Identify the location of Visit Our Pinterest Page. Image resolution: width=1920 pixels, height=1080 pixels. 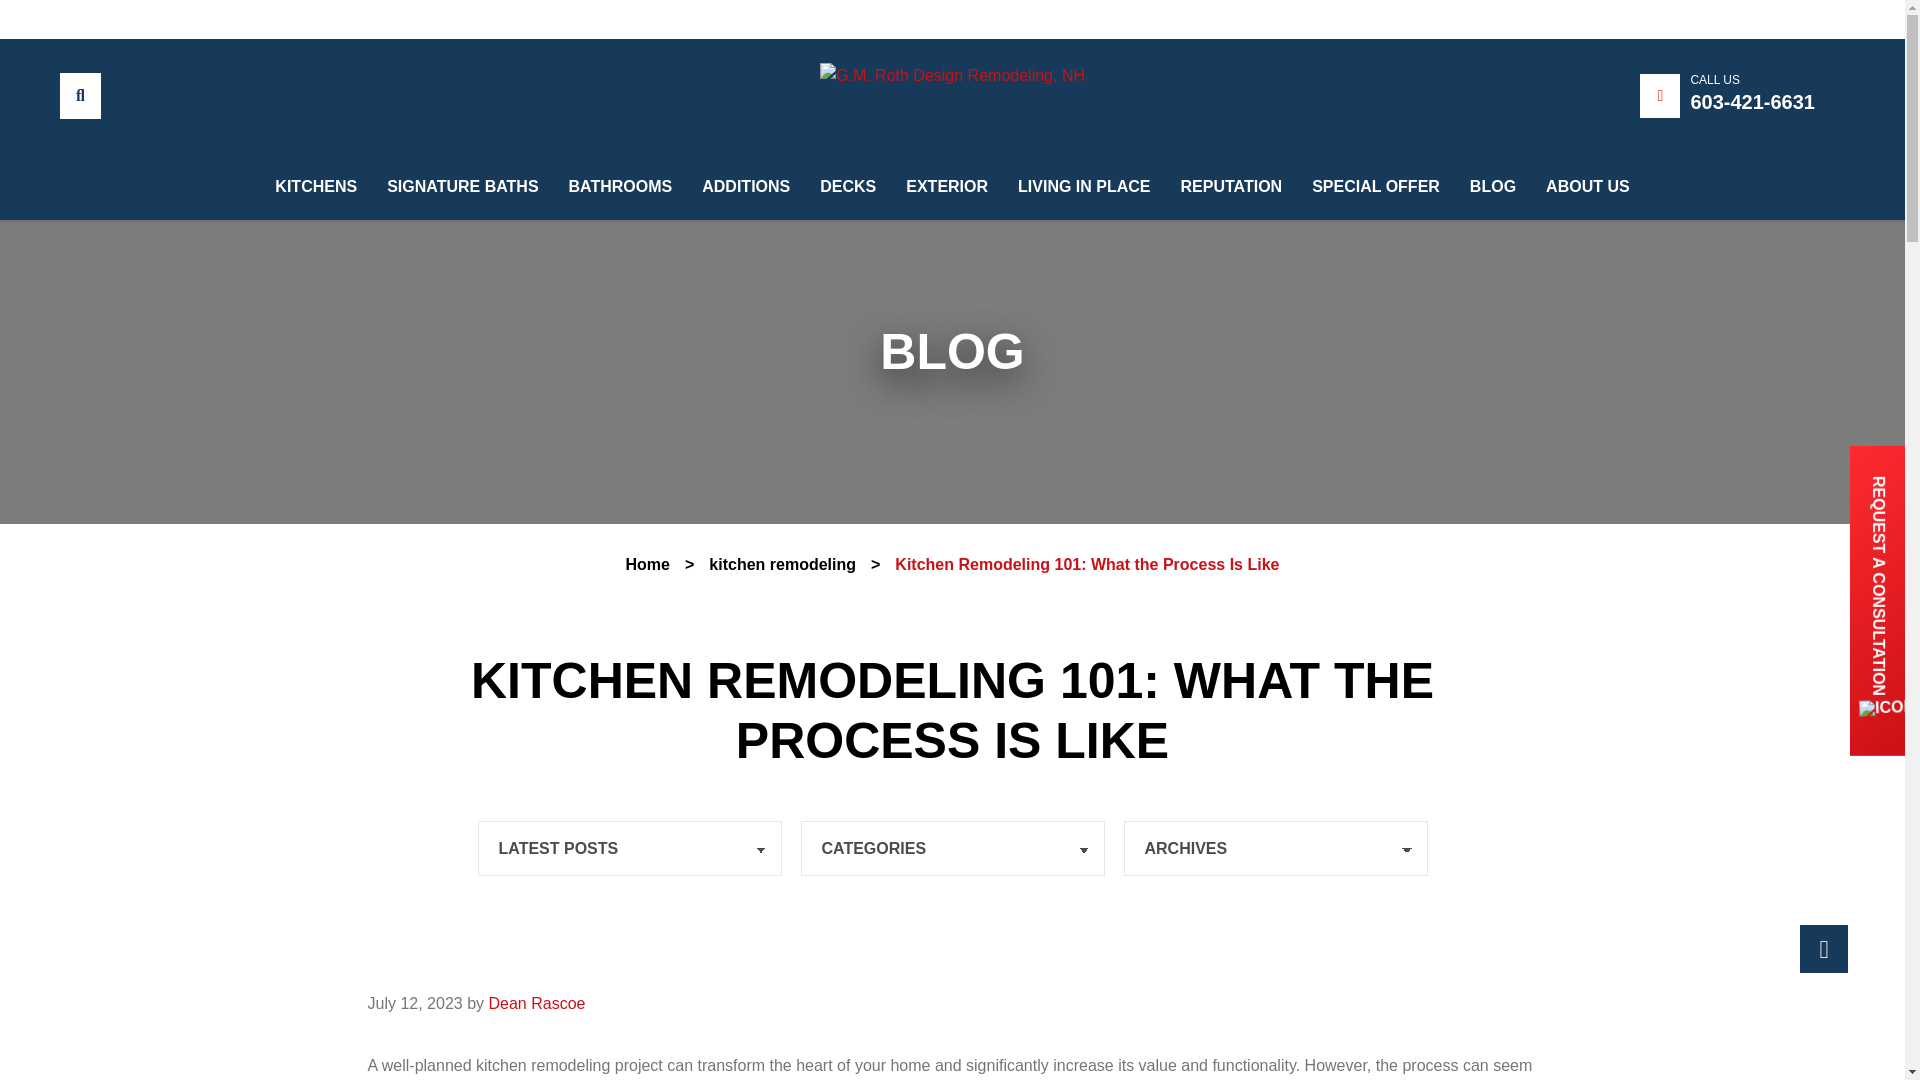
(198, 15).